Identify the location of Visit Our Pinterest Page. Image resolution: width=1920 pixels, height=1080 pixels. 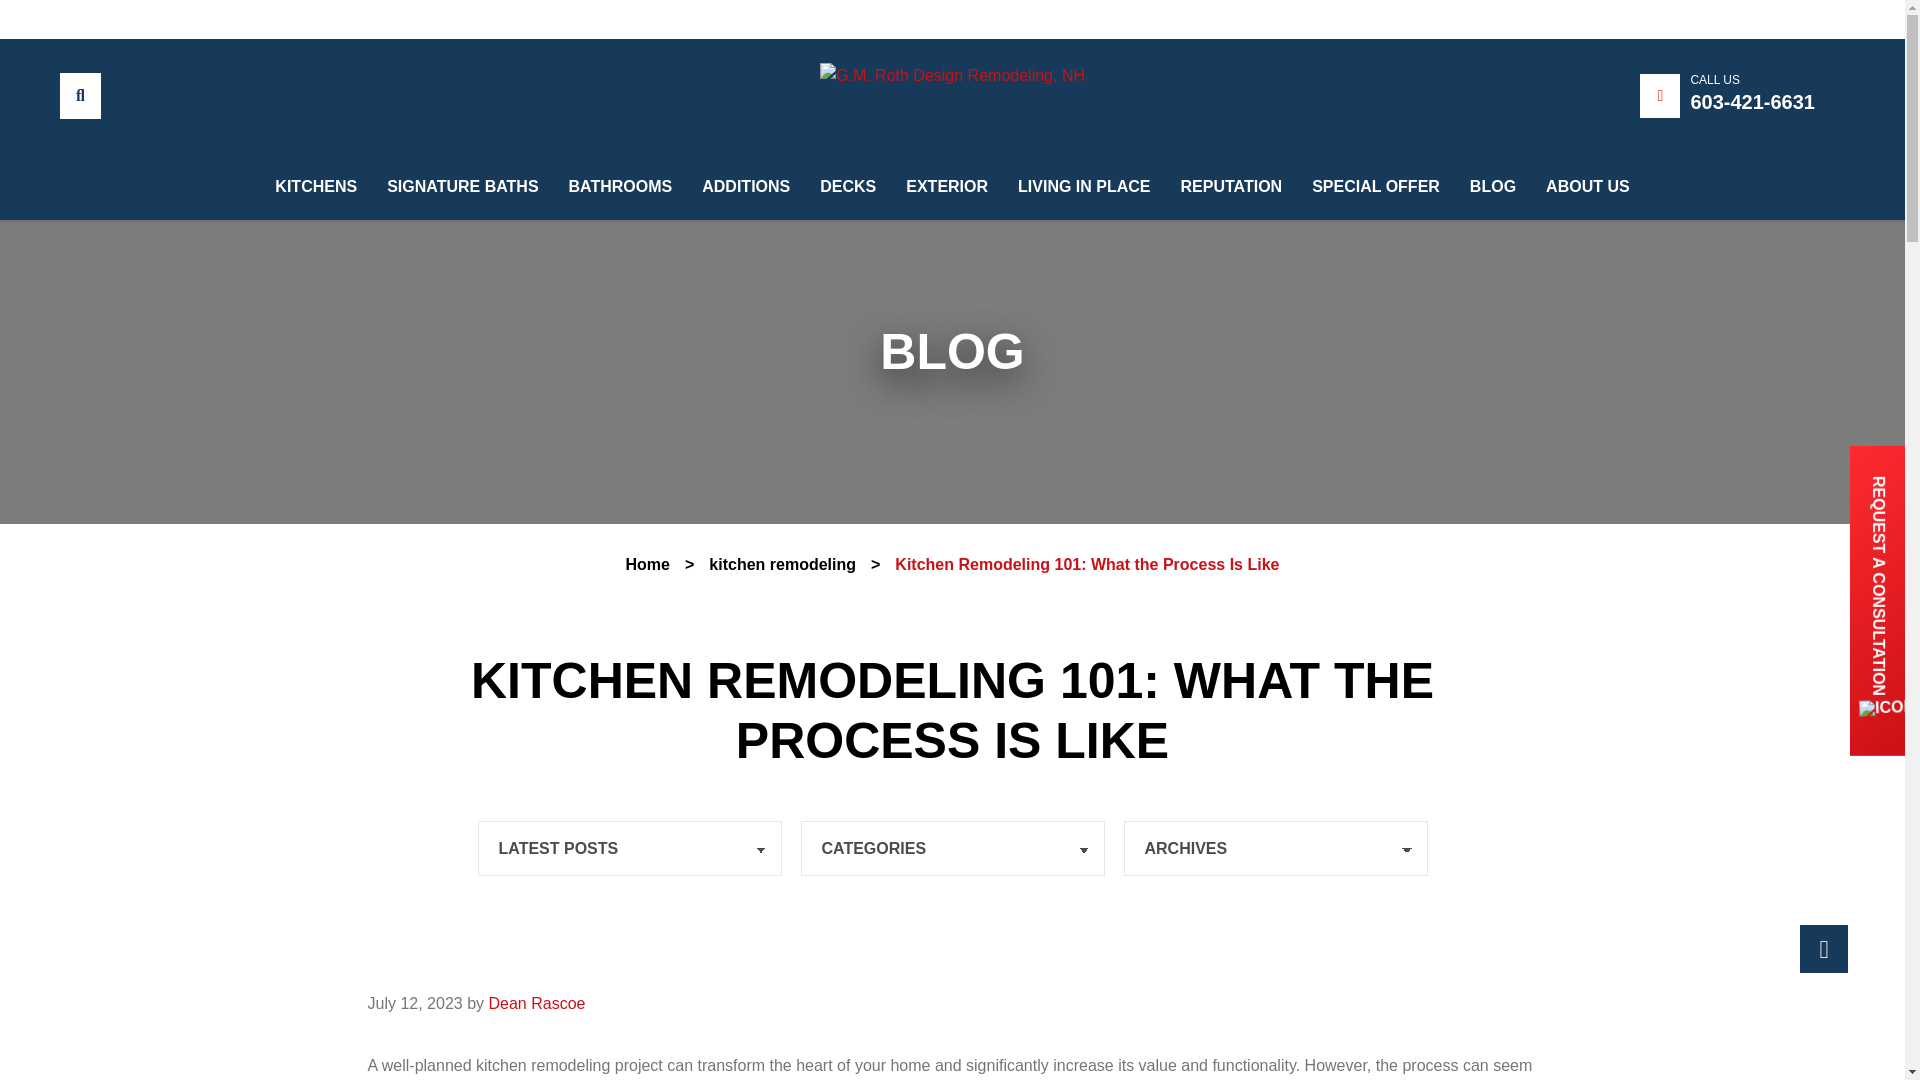
(198, 15).